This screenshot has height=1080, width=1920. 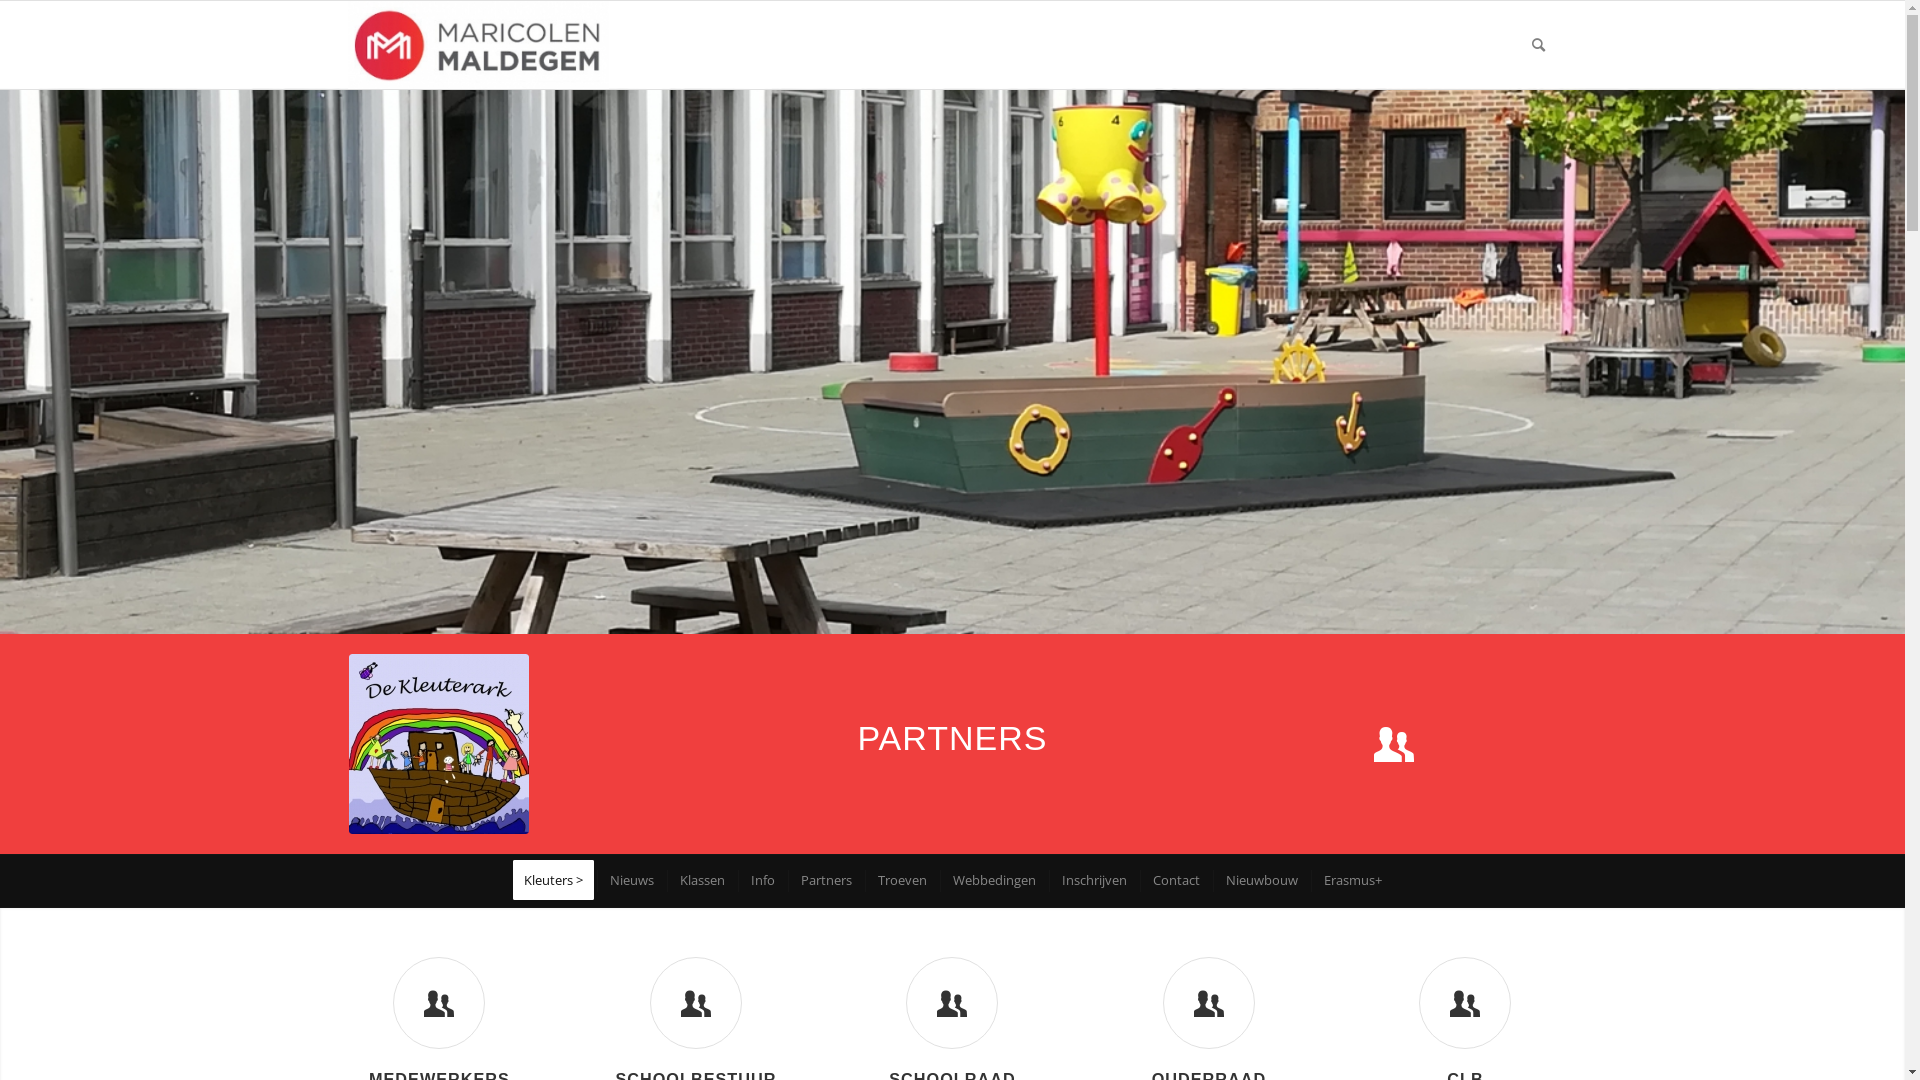 What do you see at coordinates (1093, 880) in the screenshot?
I see `Inschrijven` at bounding box center [1093, 880].